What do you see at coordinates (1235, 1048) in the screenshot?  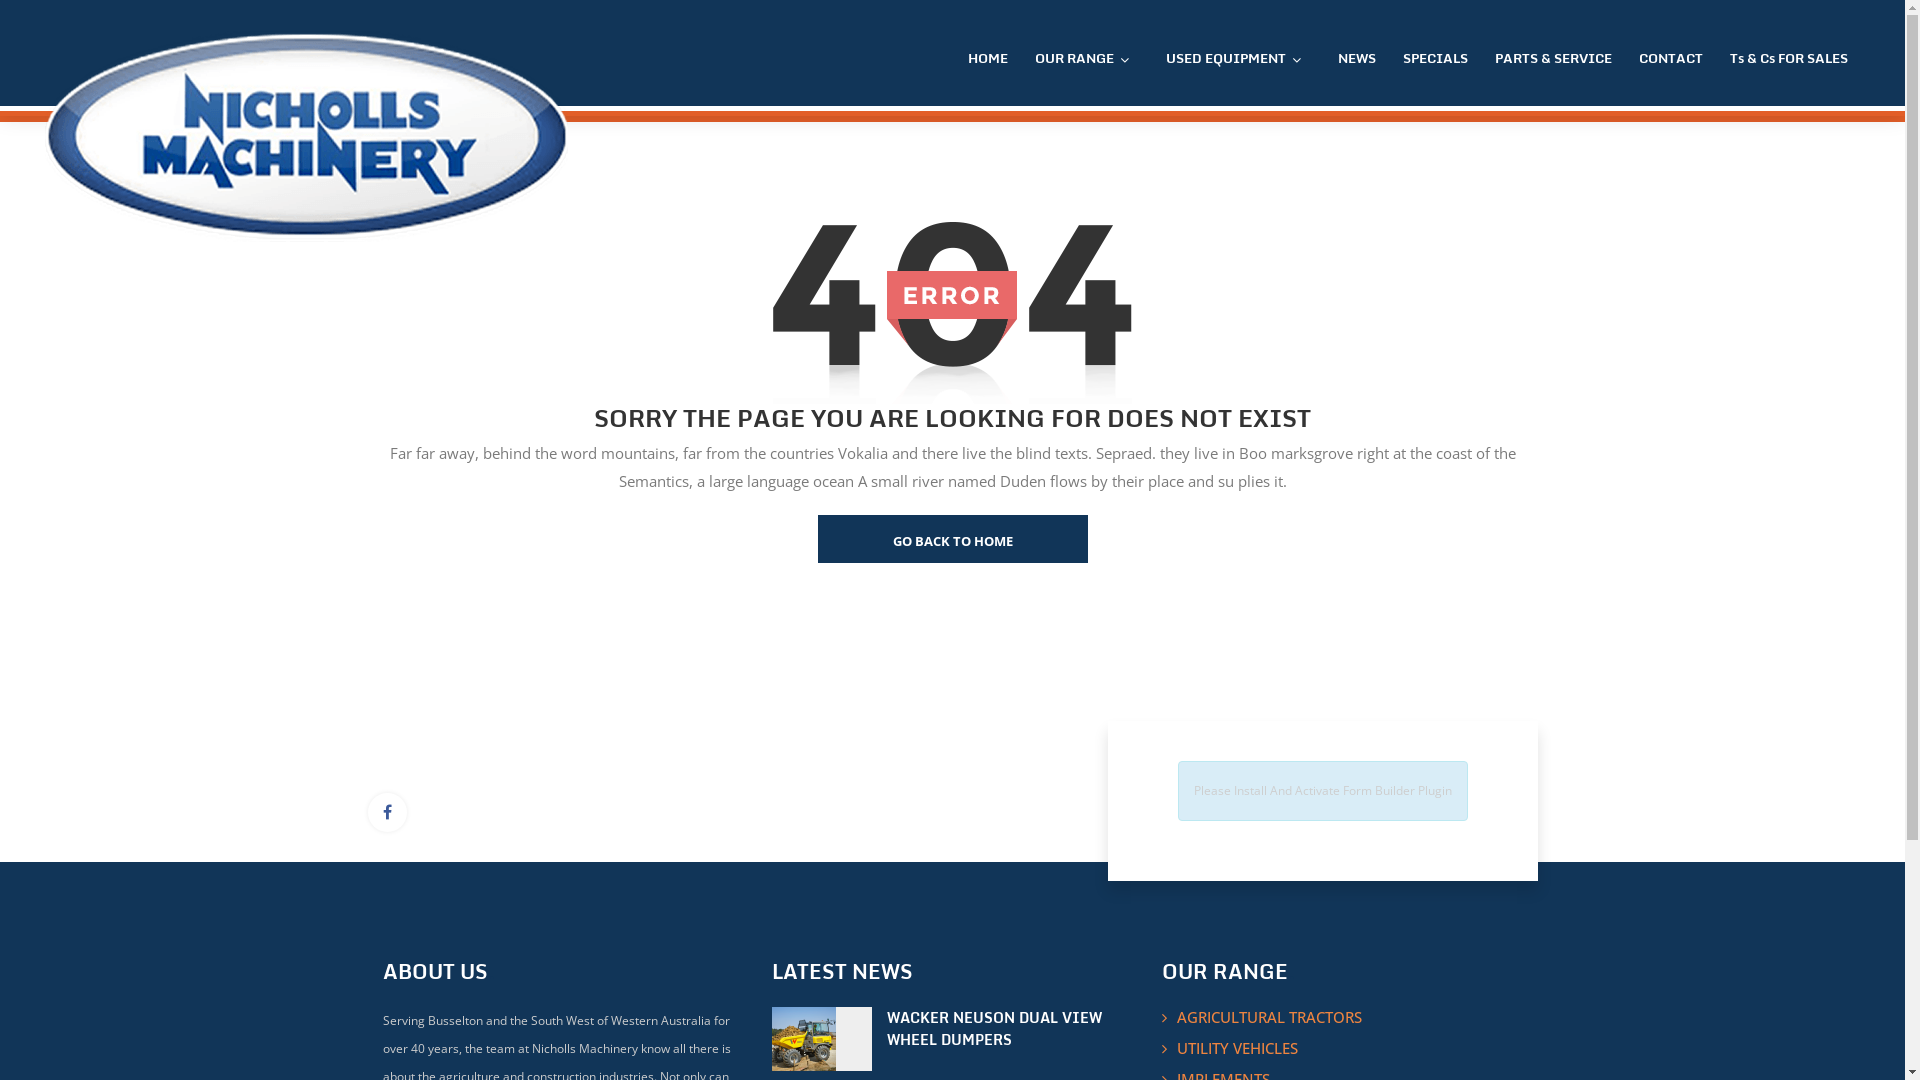 I see `UTILITY VEHICLES` at bounding box center [1235, 1048].